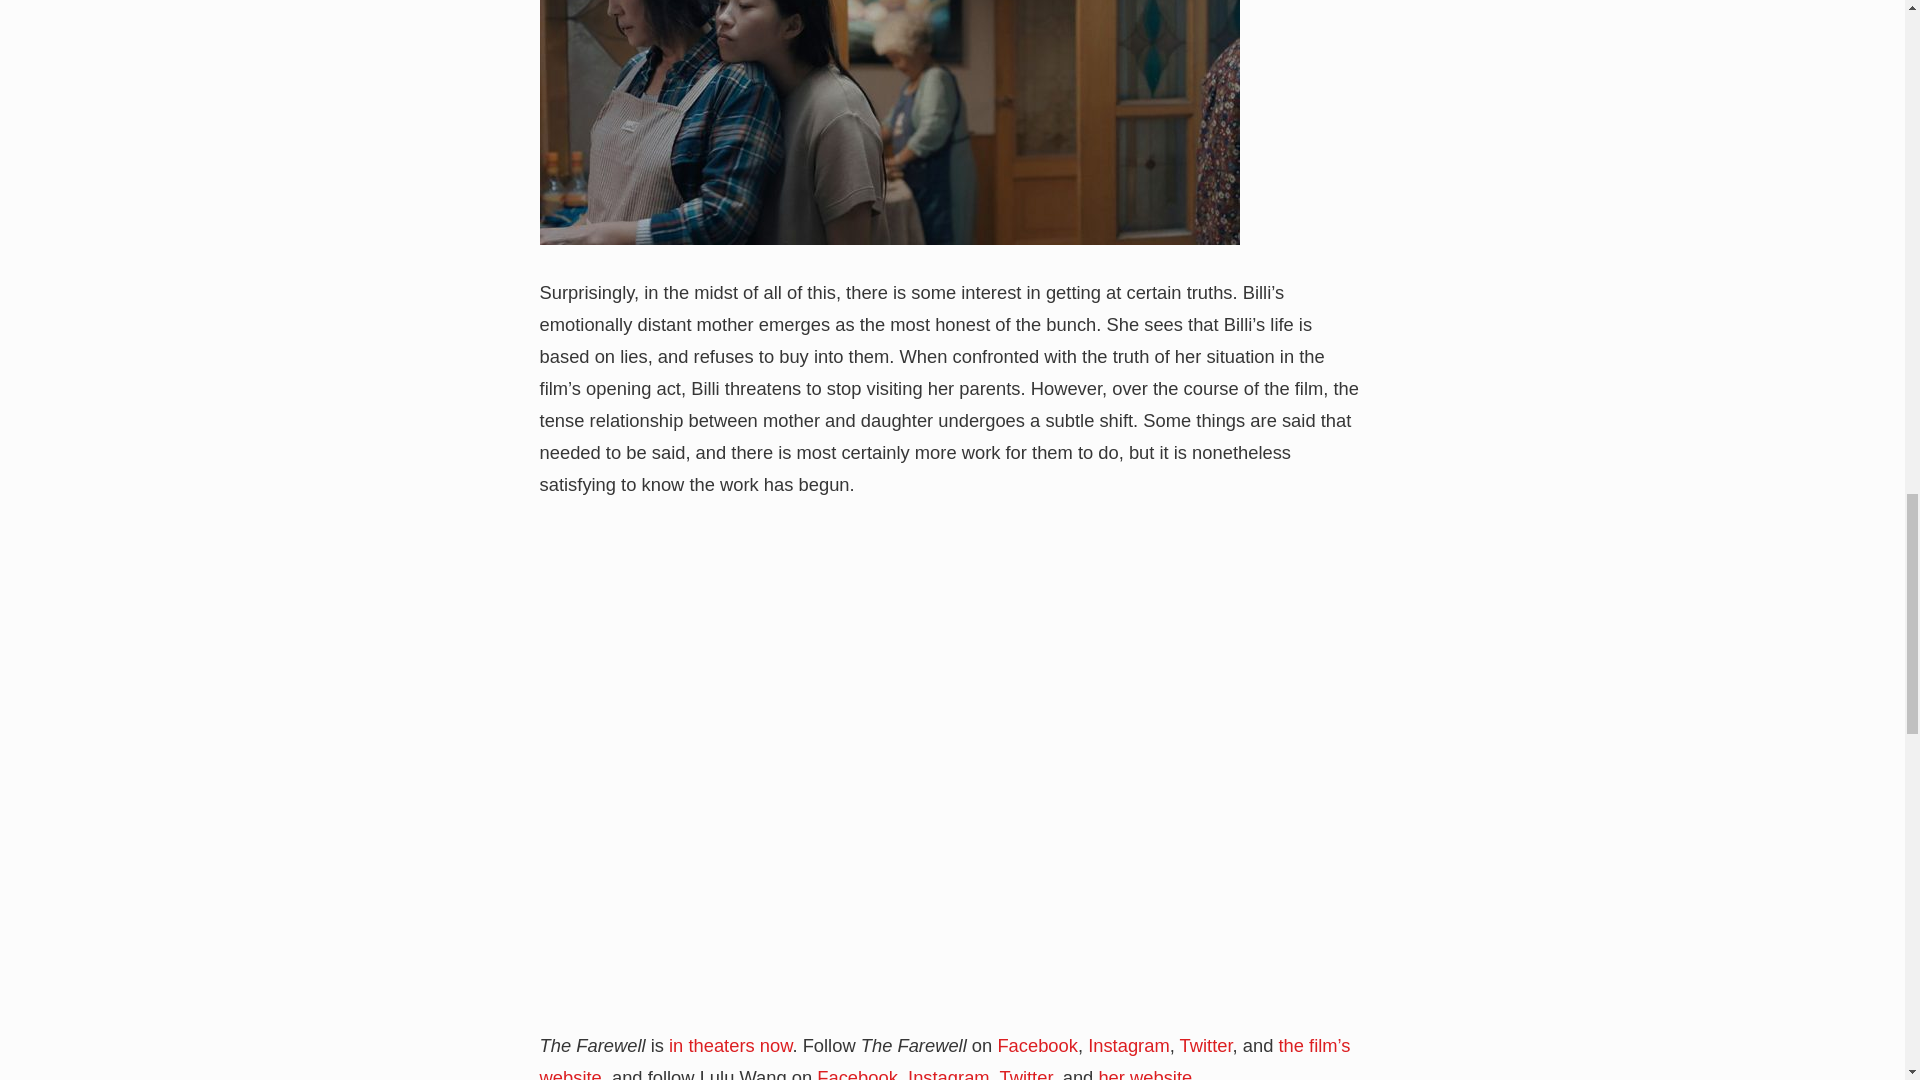 Image resolution: width=1920 pixels, height=1080 pixels. Describe the element at coordinates (858, 1074) in the screenshot. I see `Facebook` at that location.